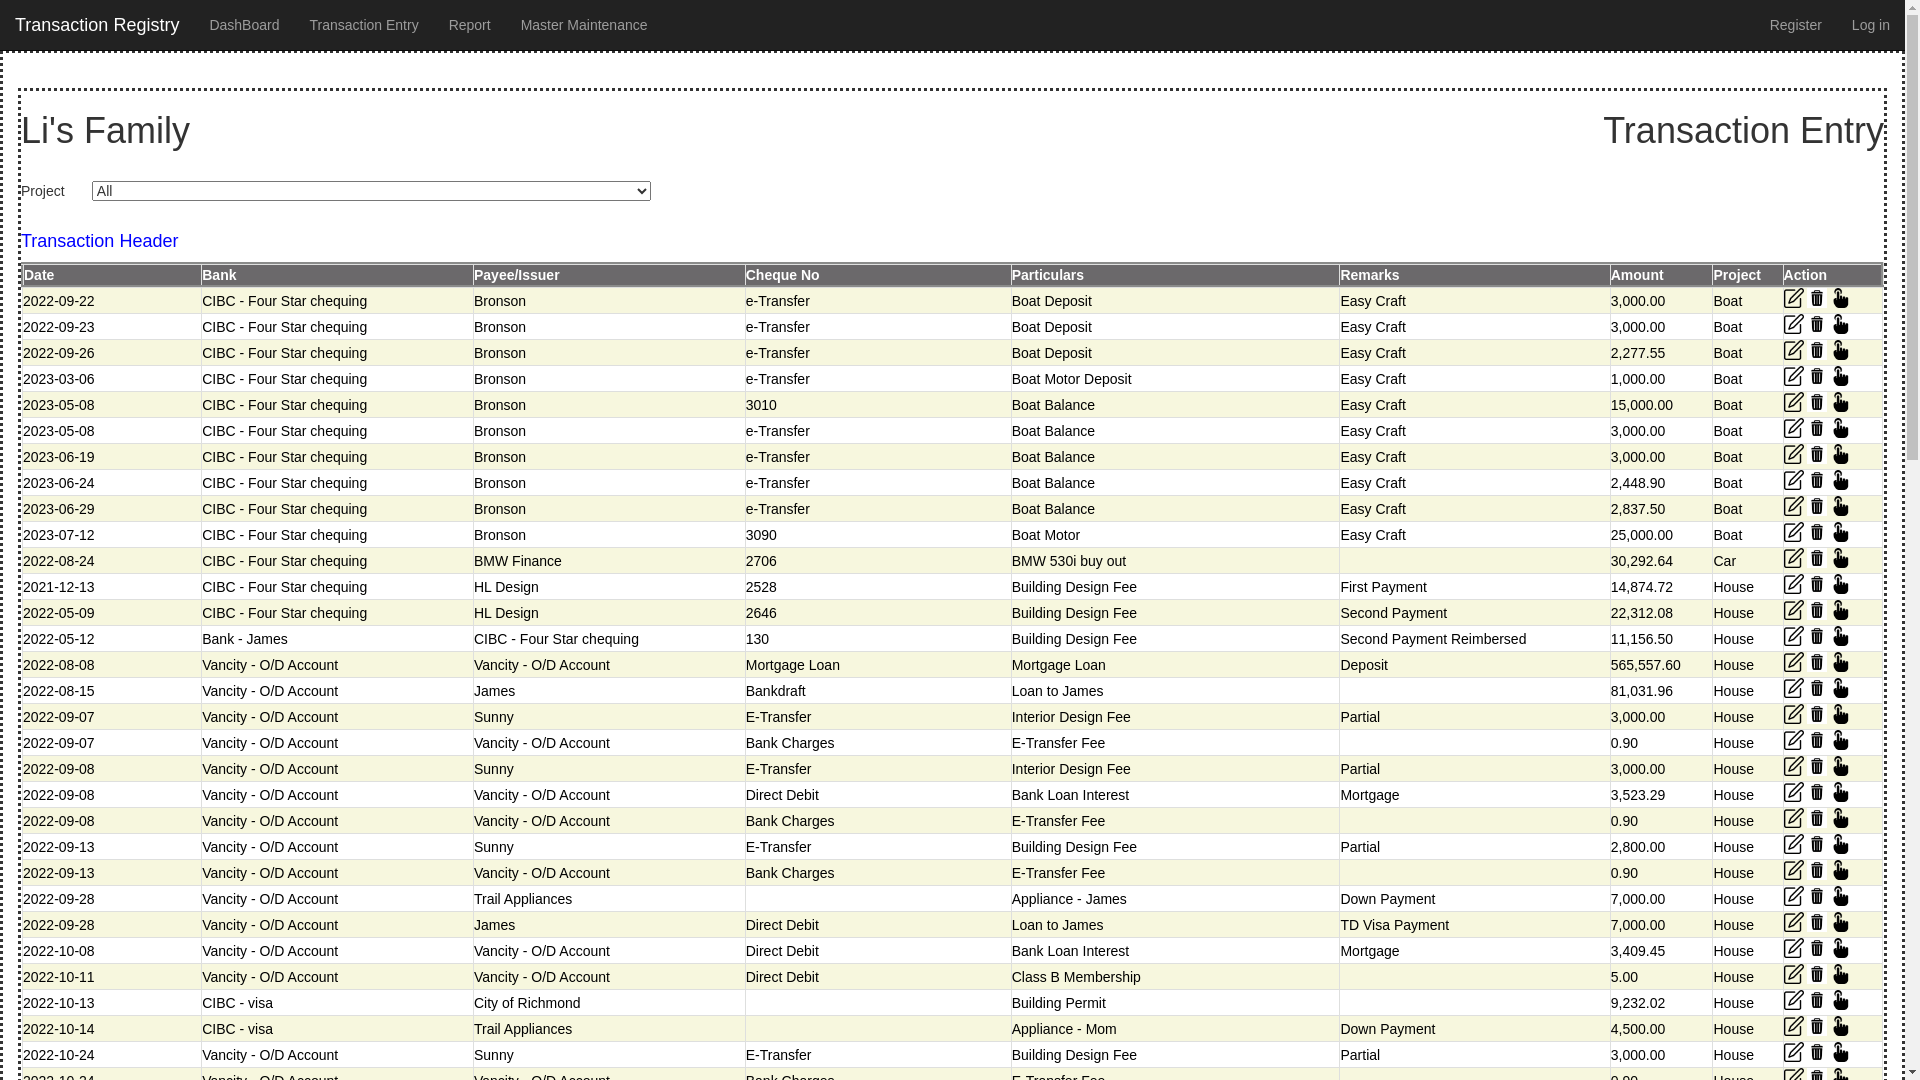 This screenshot has height=1080, width=1920. Describe the element at coordinates (1817, 896) in the screenshot. I see `Delete` at that location.